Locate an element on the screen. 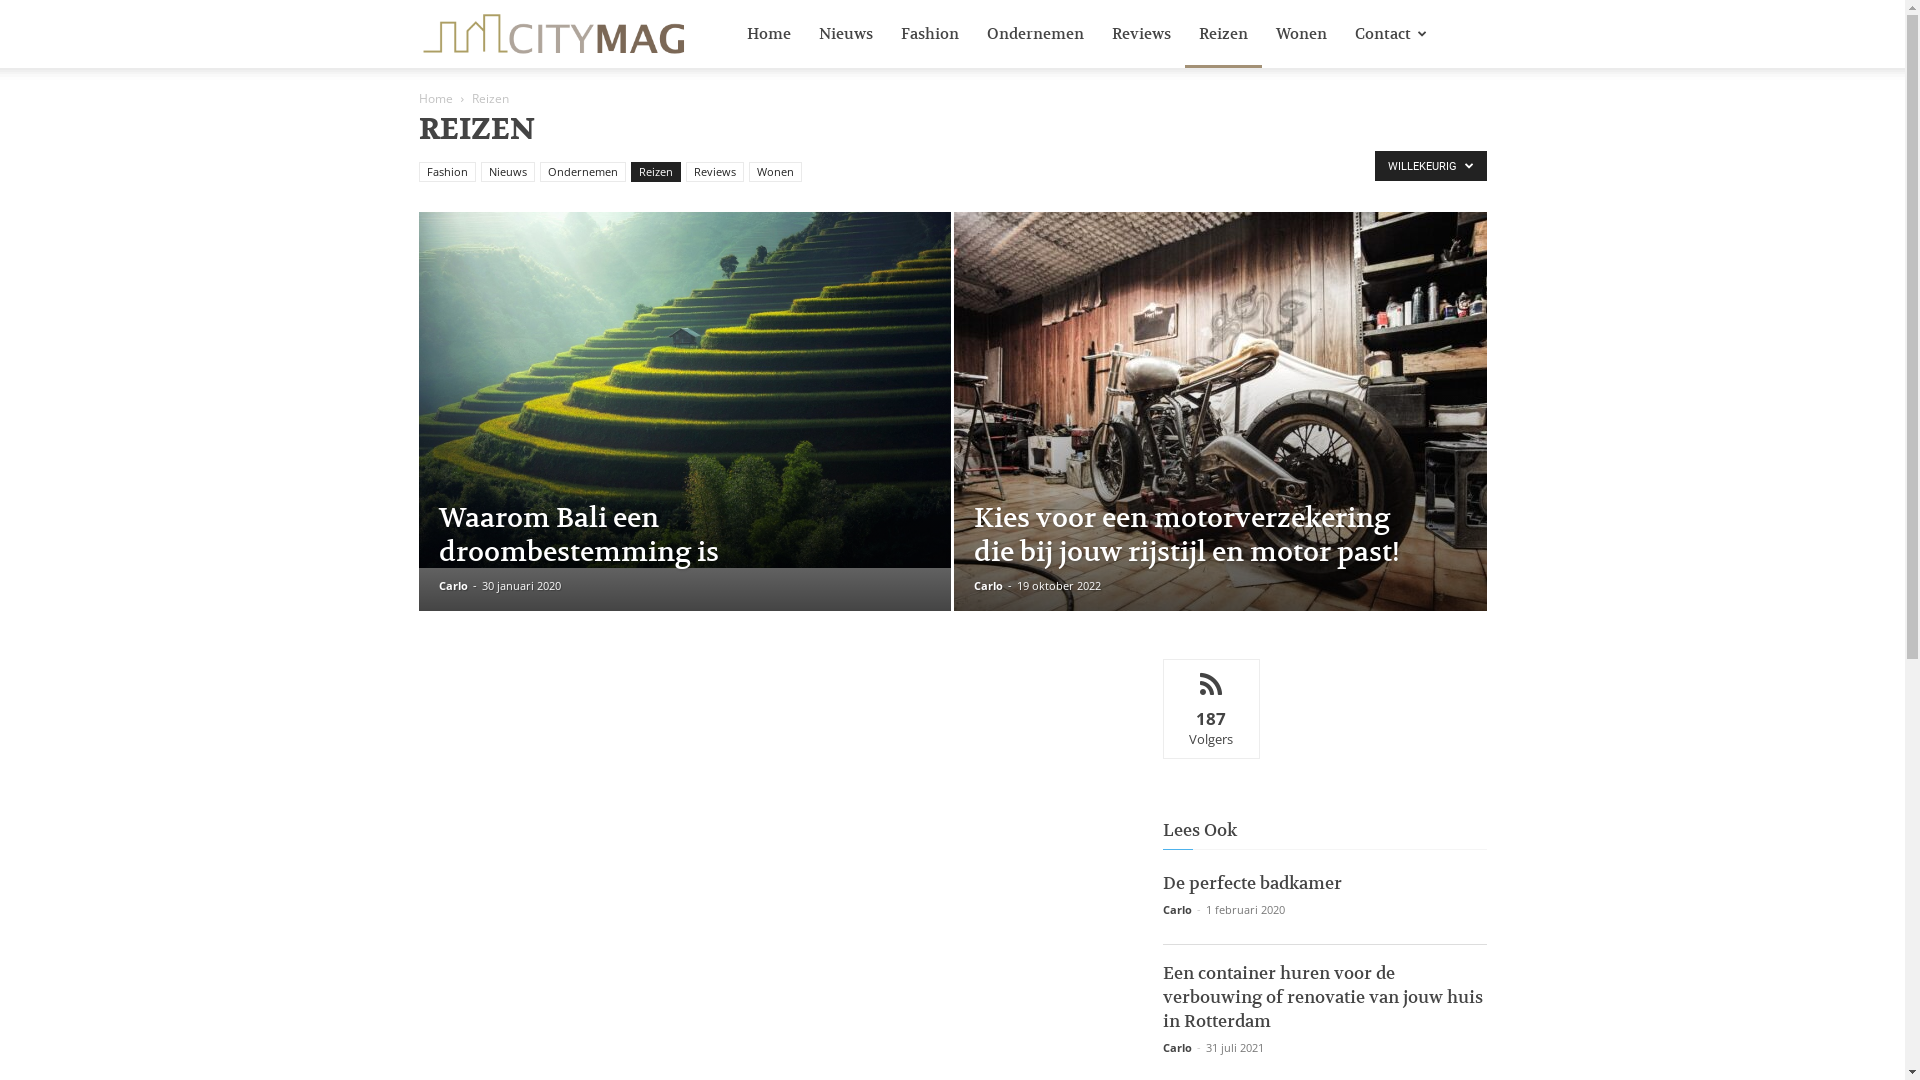  Carlo is located at coordinates (1176, 910).